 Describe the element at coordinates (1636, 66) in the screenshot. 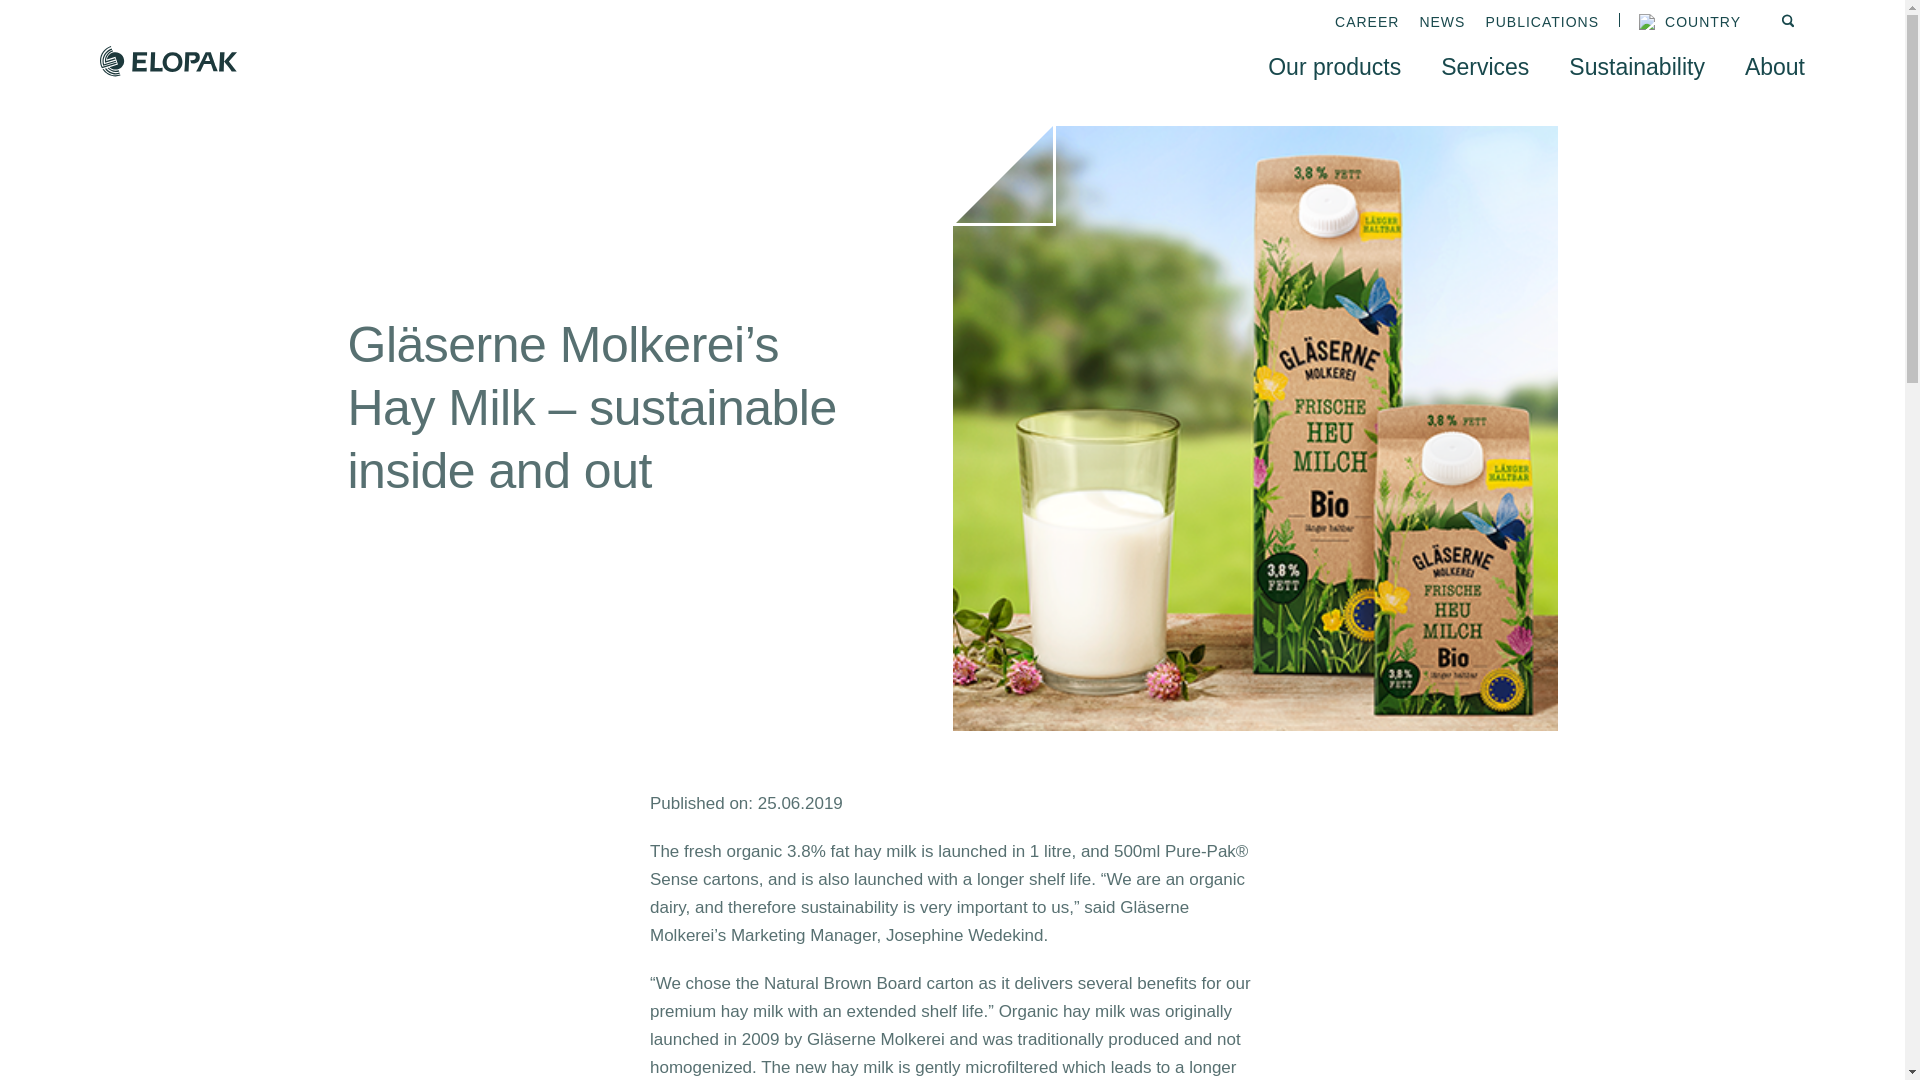

I see `Sustainability` at that location.